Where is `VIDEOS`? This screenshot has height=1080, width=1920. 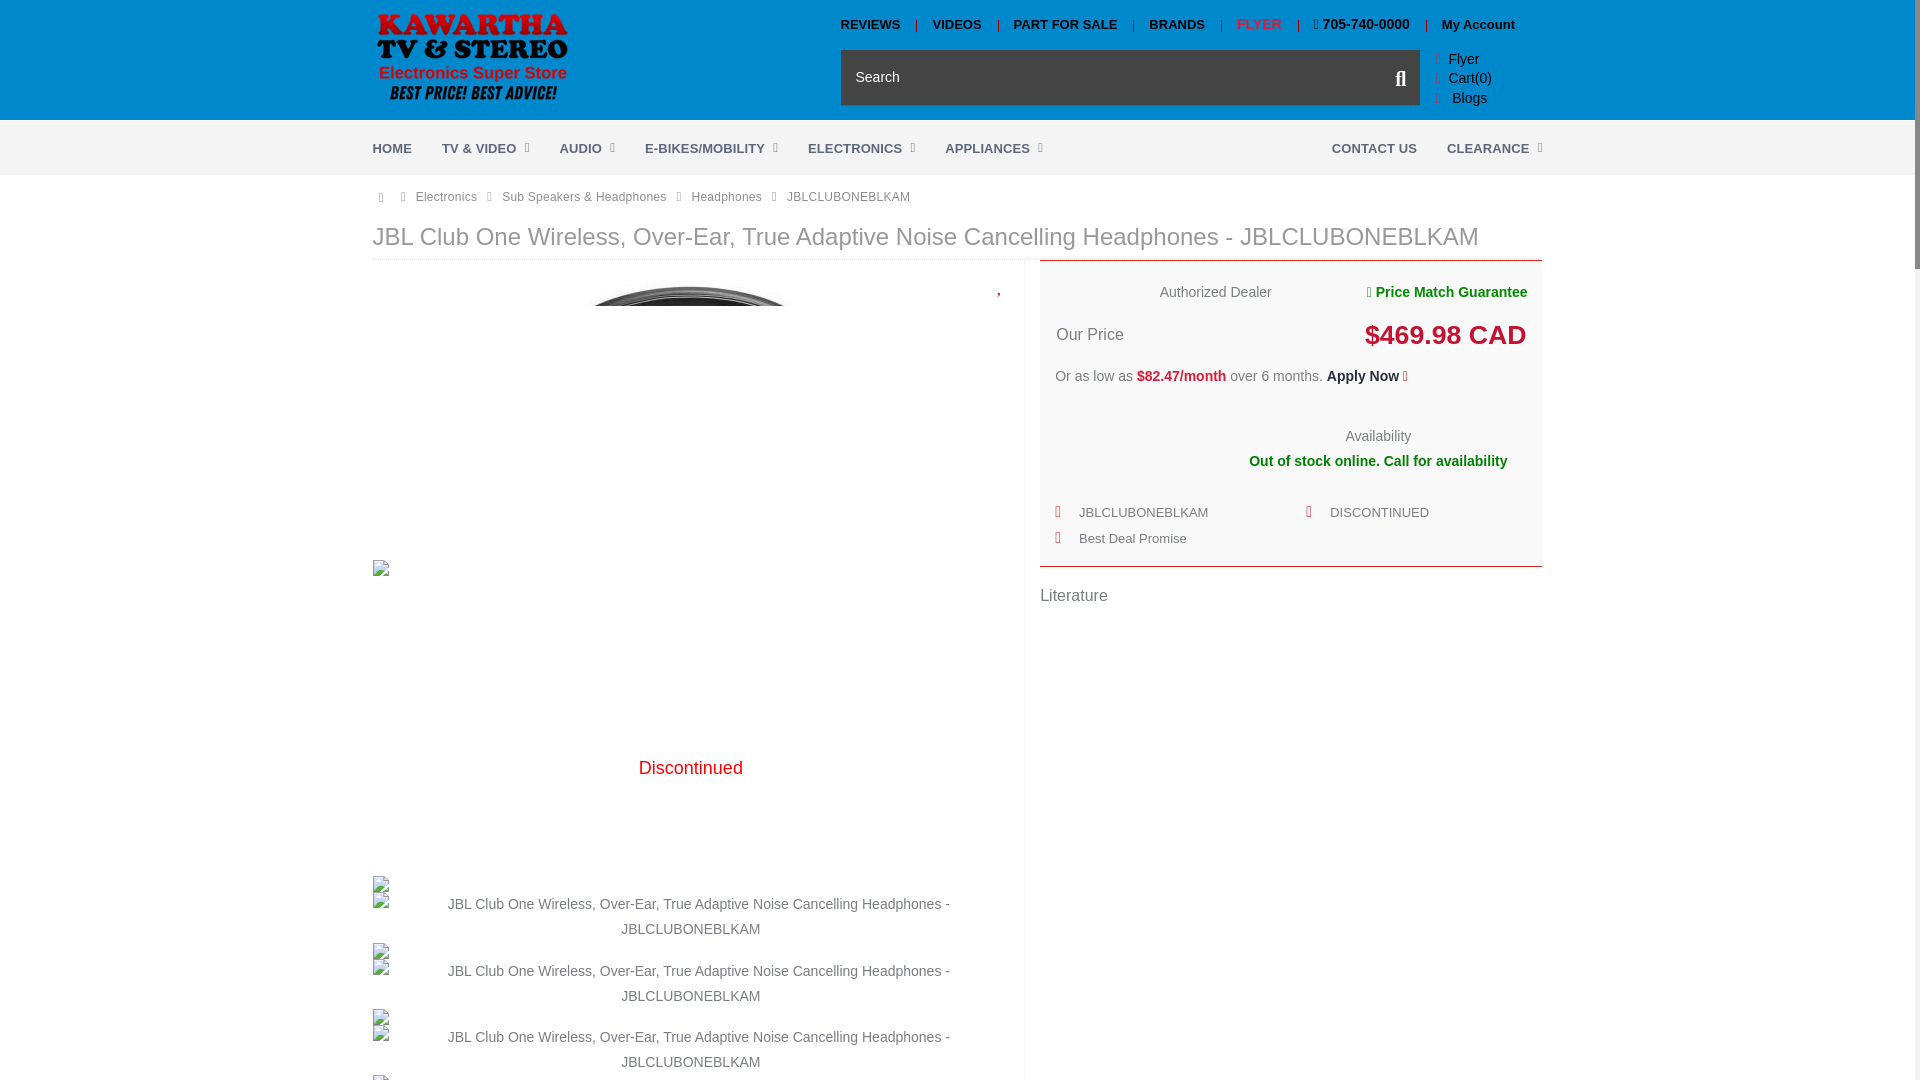 VIDEOS is located at coordinates (956, 24).